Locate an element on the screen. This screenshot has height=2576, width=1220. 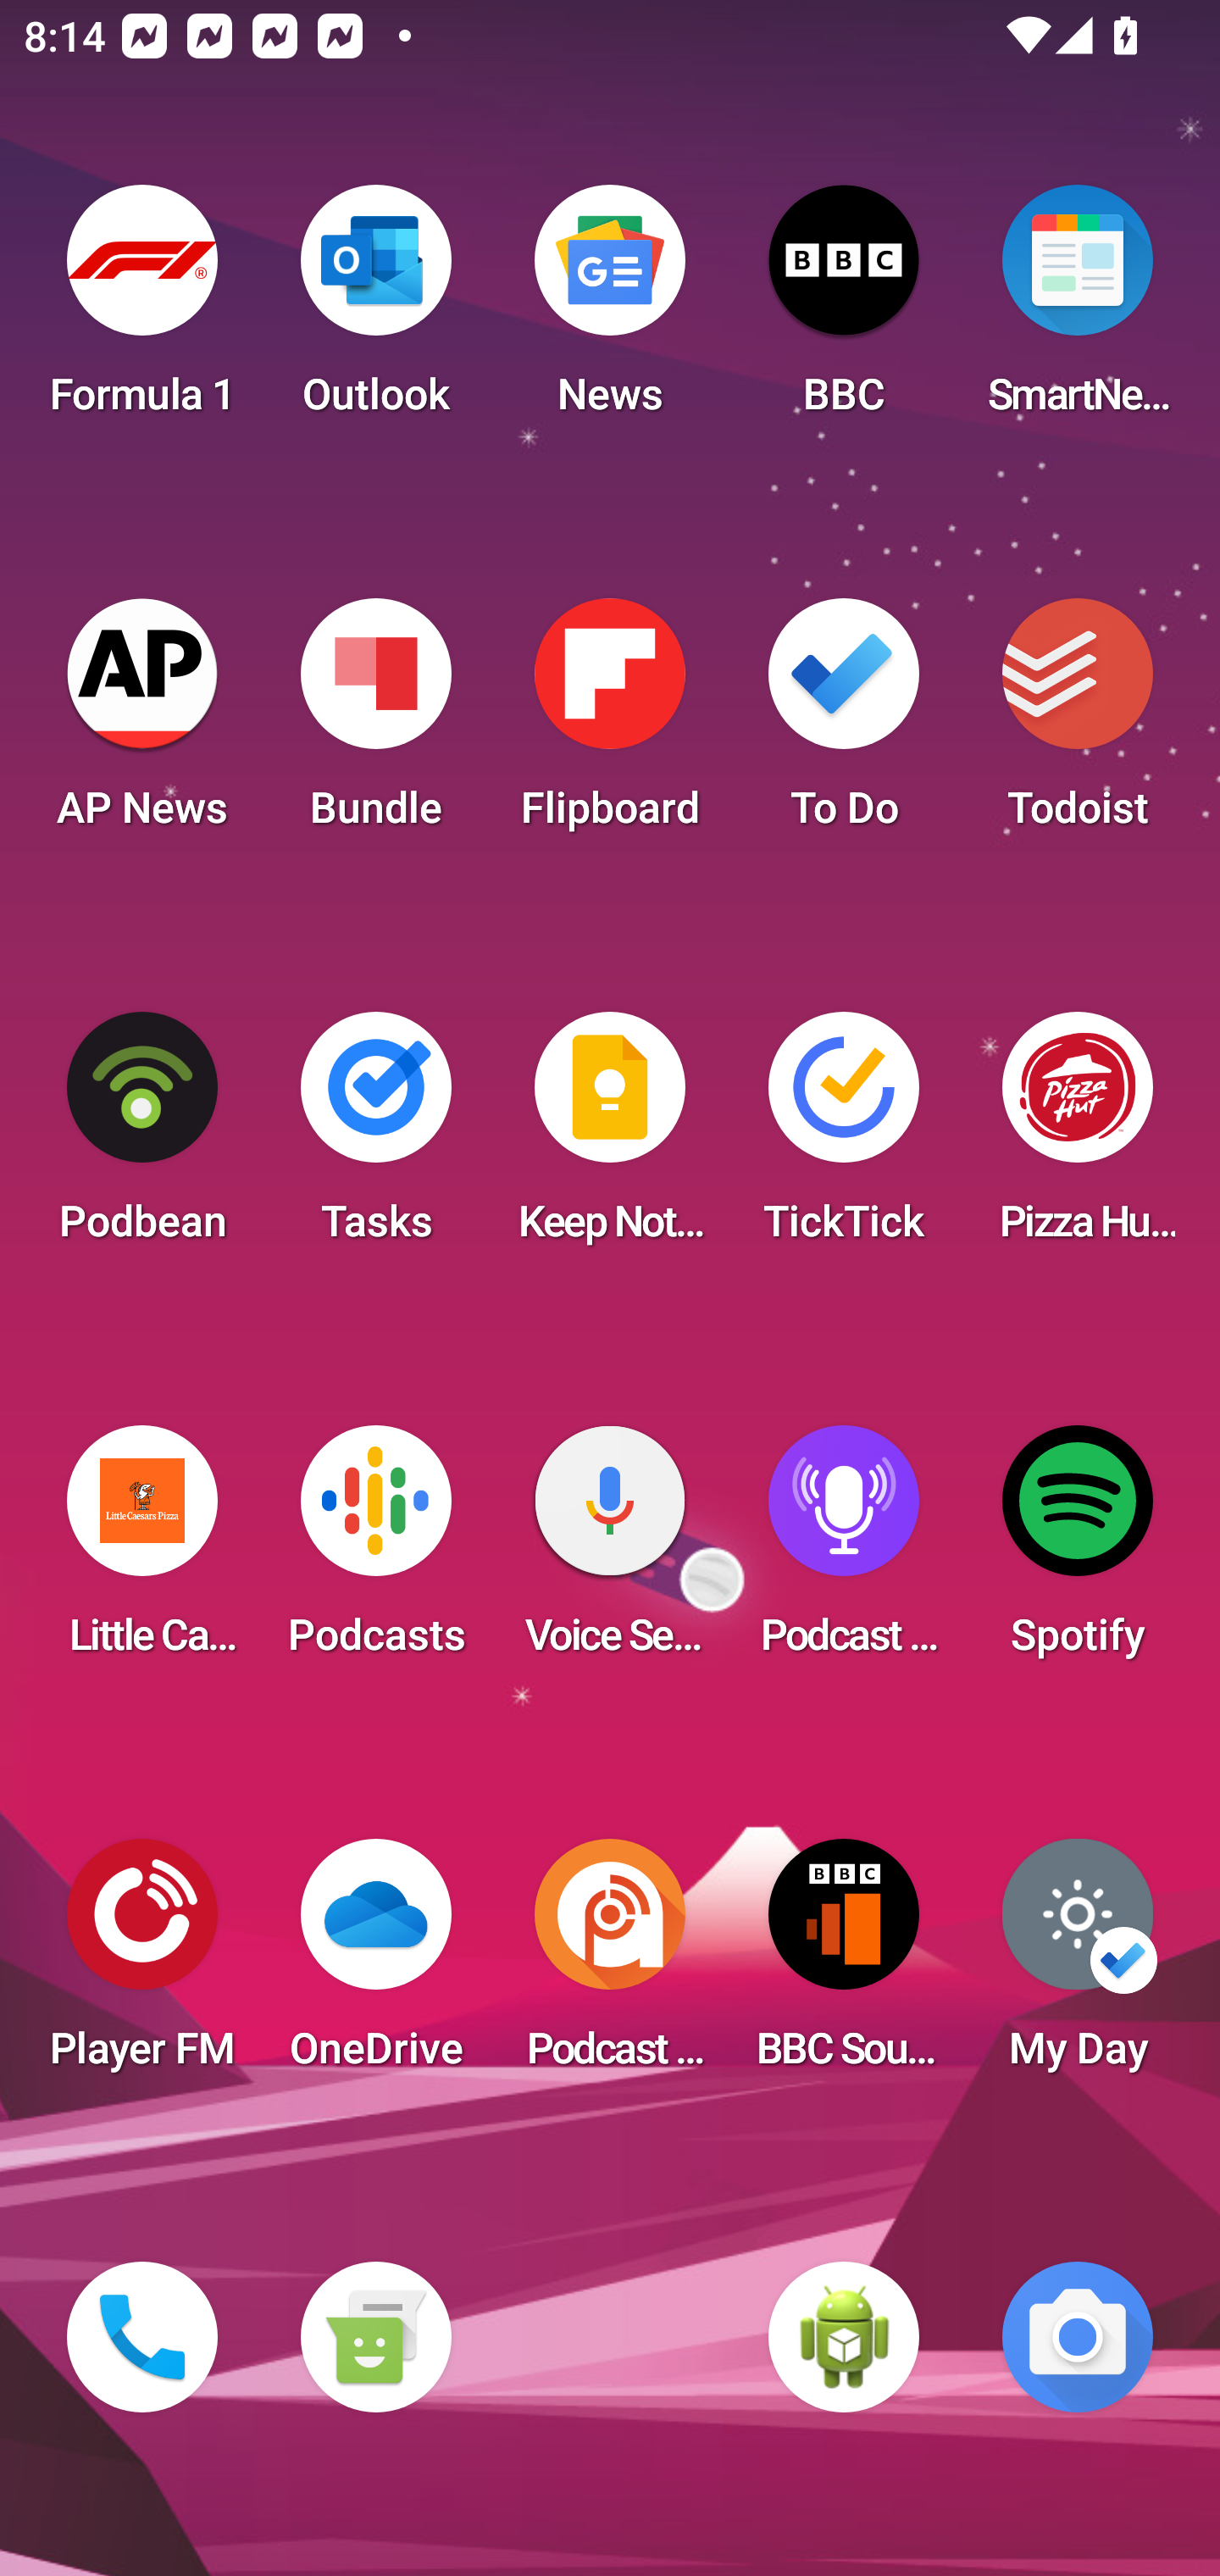
Spotify is located at coordinates (1078, 1551).